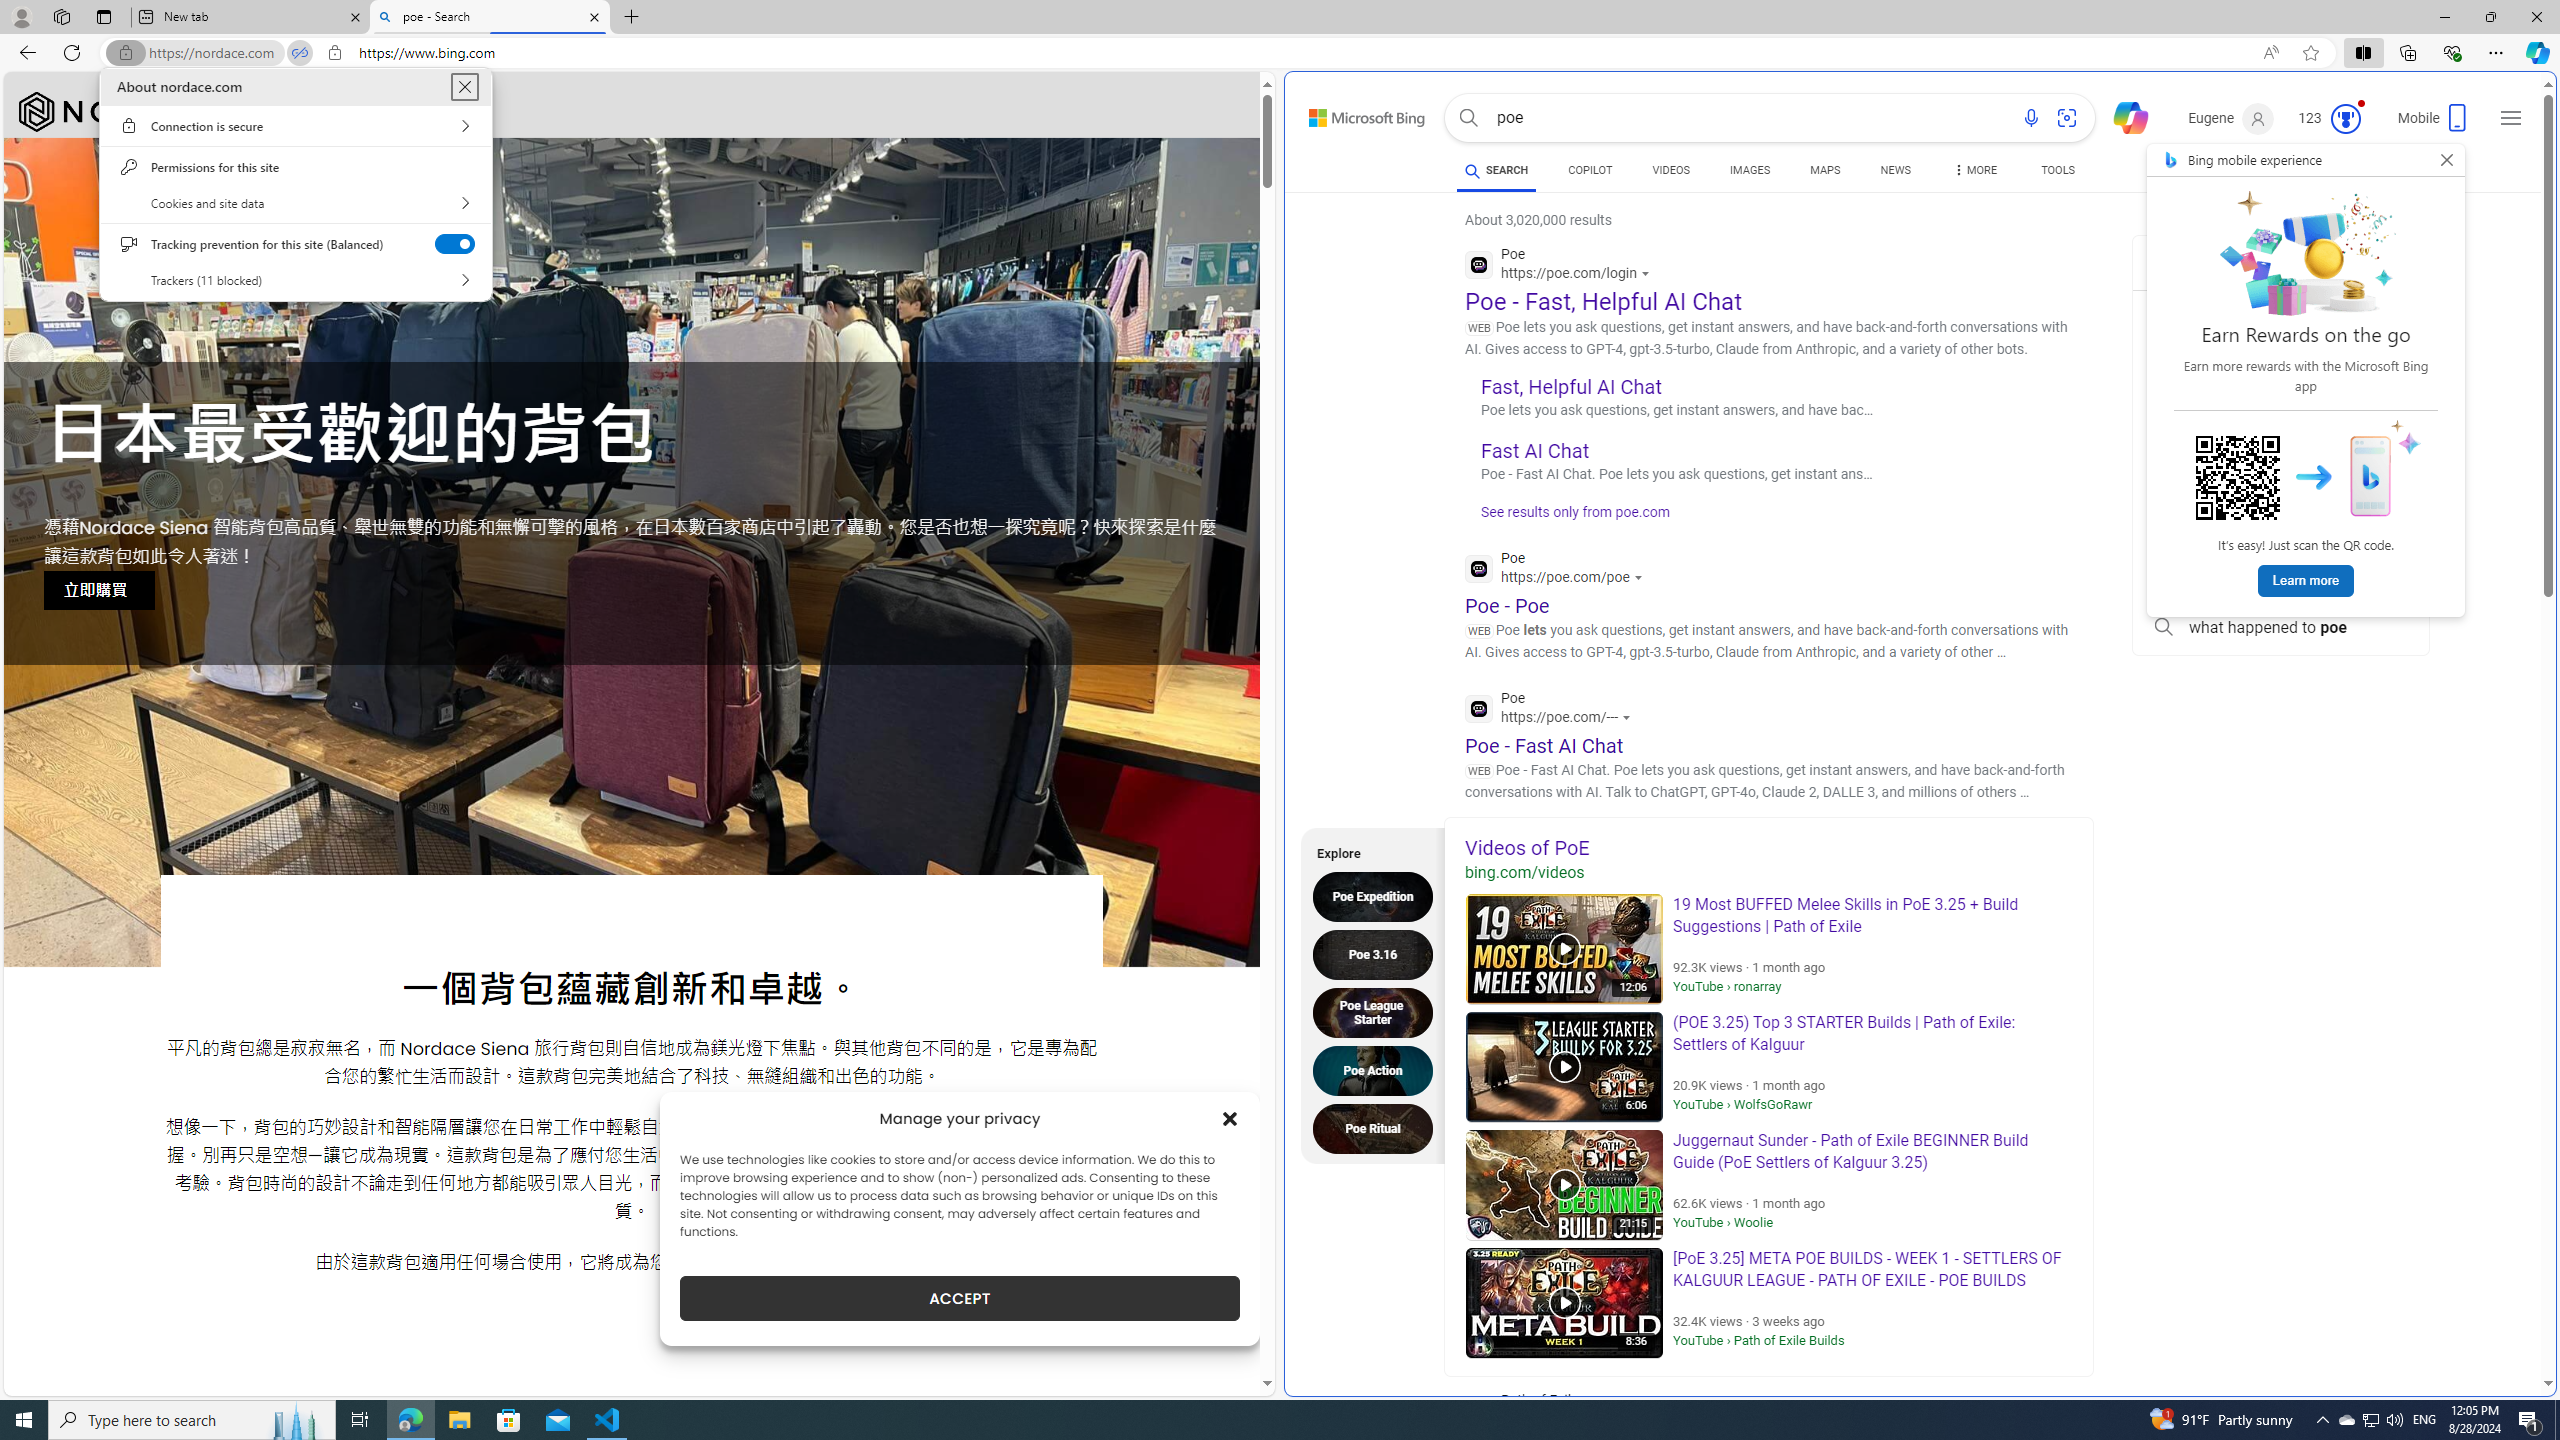  Describe the element at coordinates (1468, 118) in the screenshot. I see `Search button` at that location.